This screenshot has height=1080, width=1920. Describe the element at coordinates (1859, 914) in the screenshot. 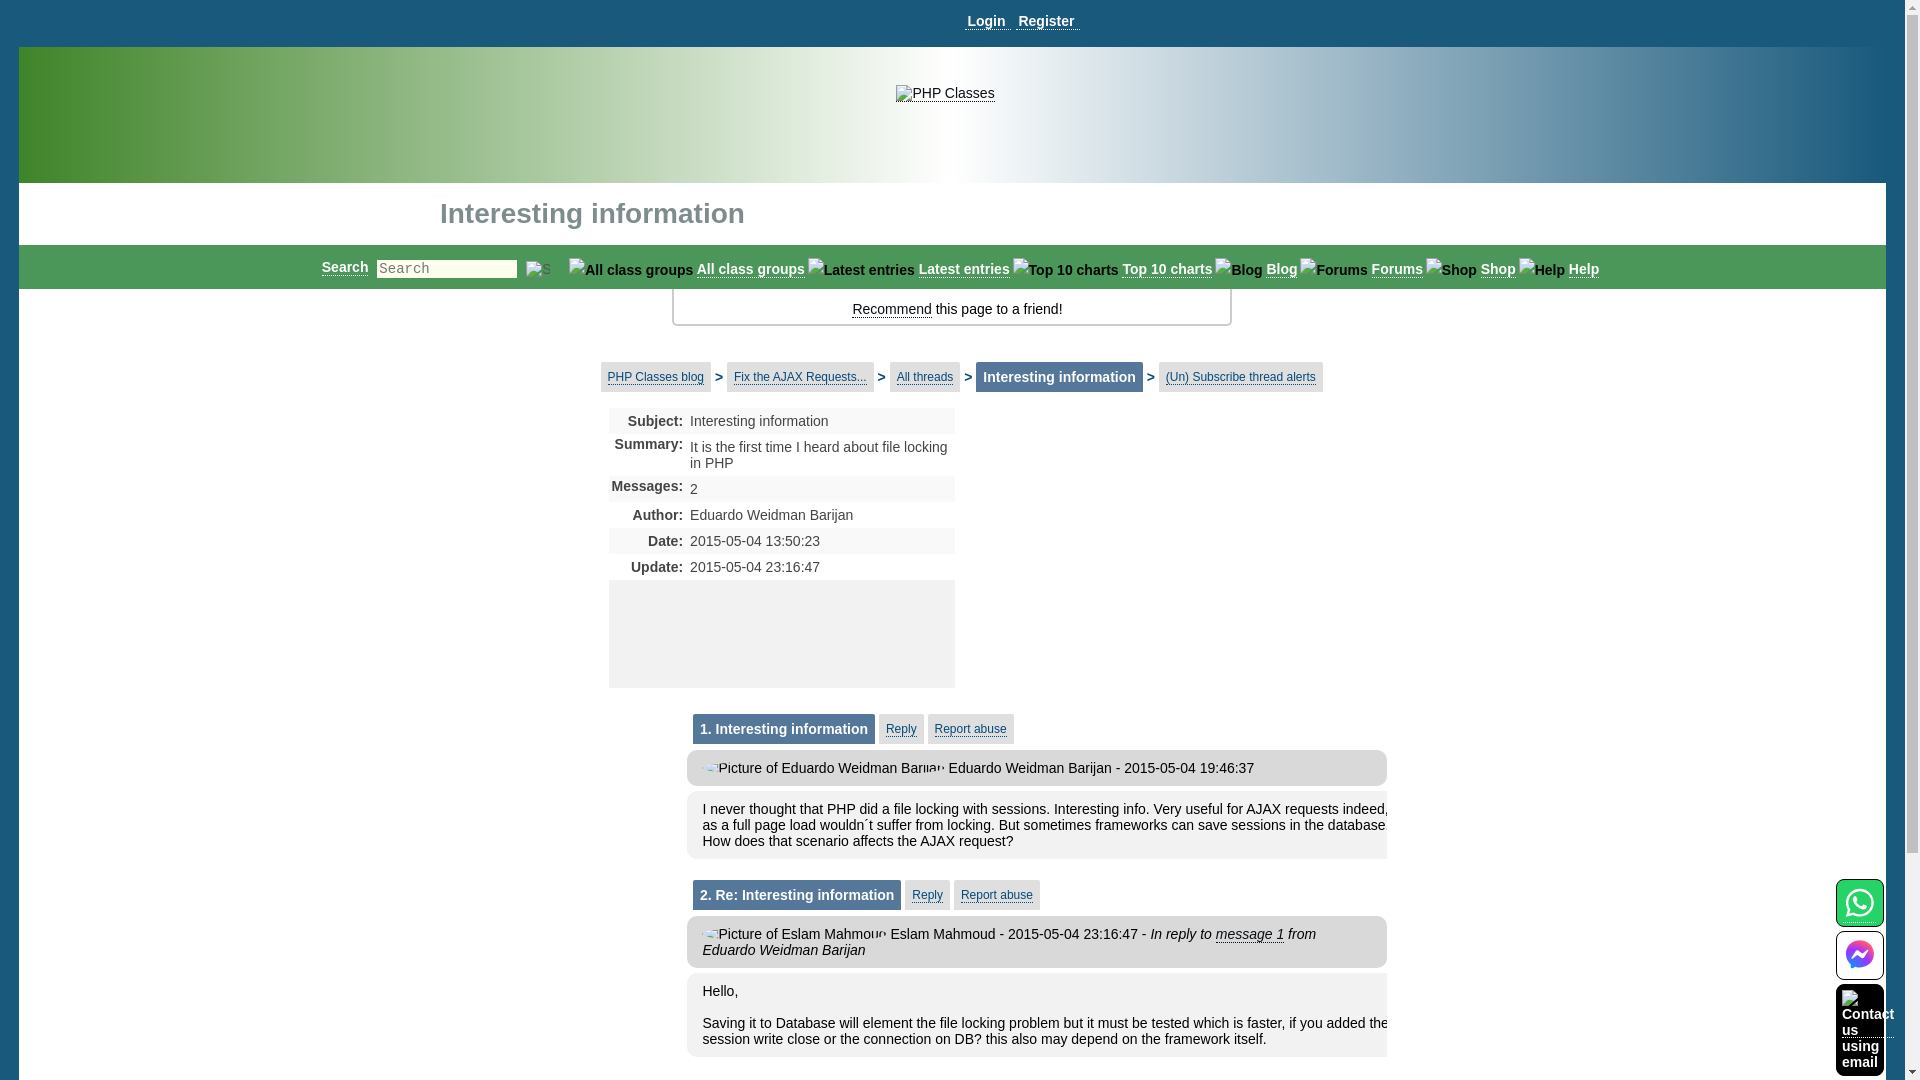

I see `Contact us using WhatsApp` at that location.